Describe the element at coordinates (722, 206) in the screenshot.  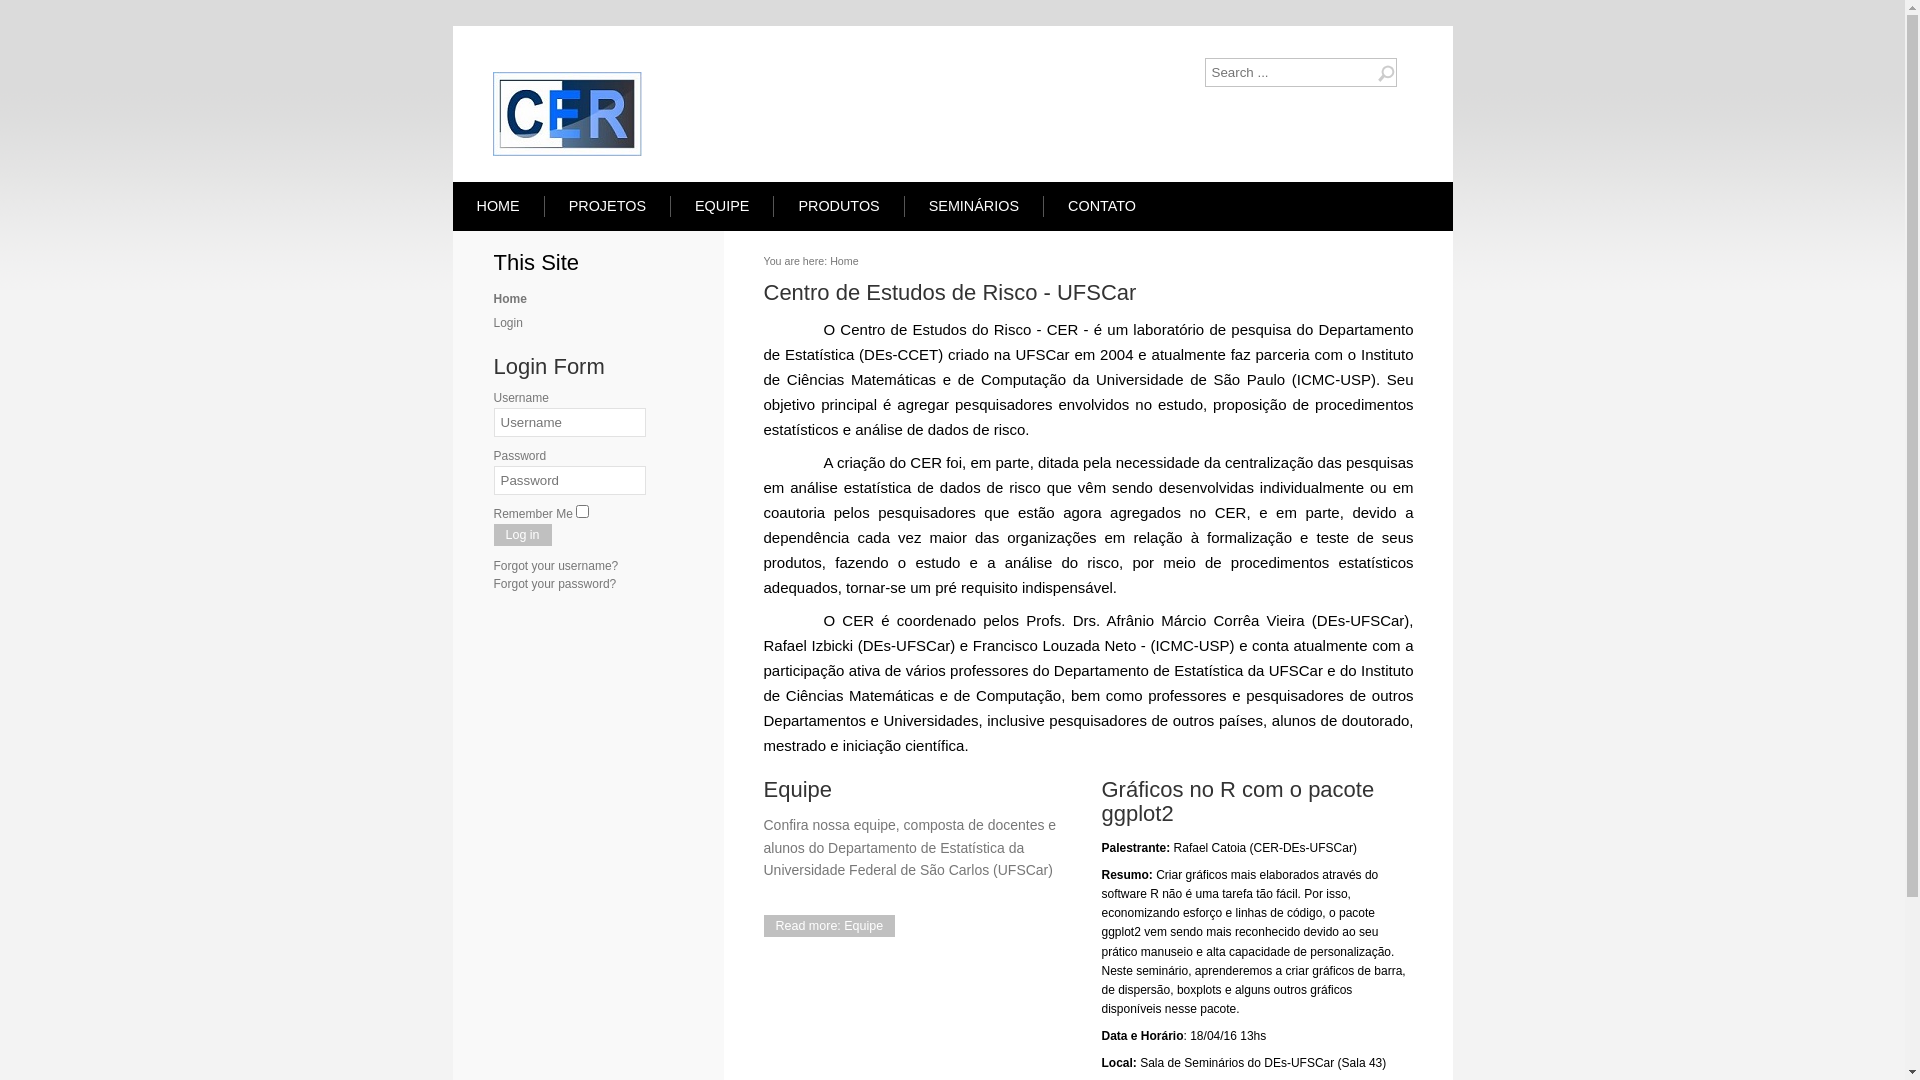
I see `EQUIPE` at that location.